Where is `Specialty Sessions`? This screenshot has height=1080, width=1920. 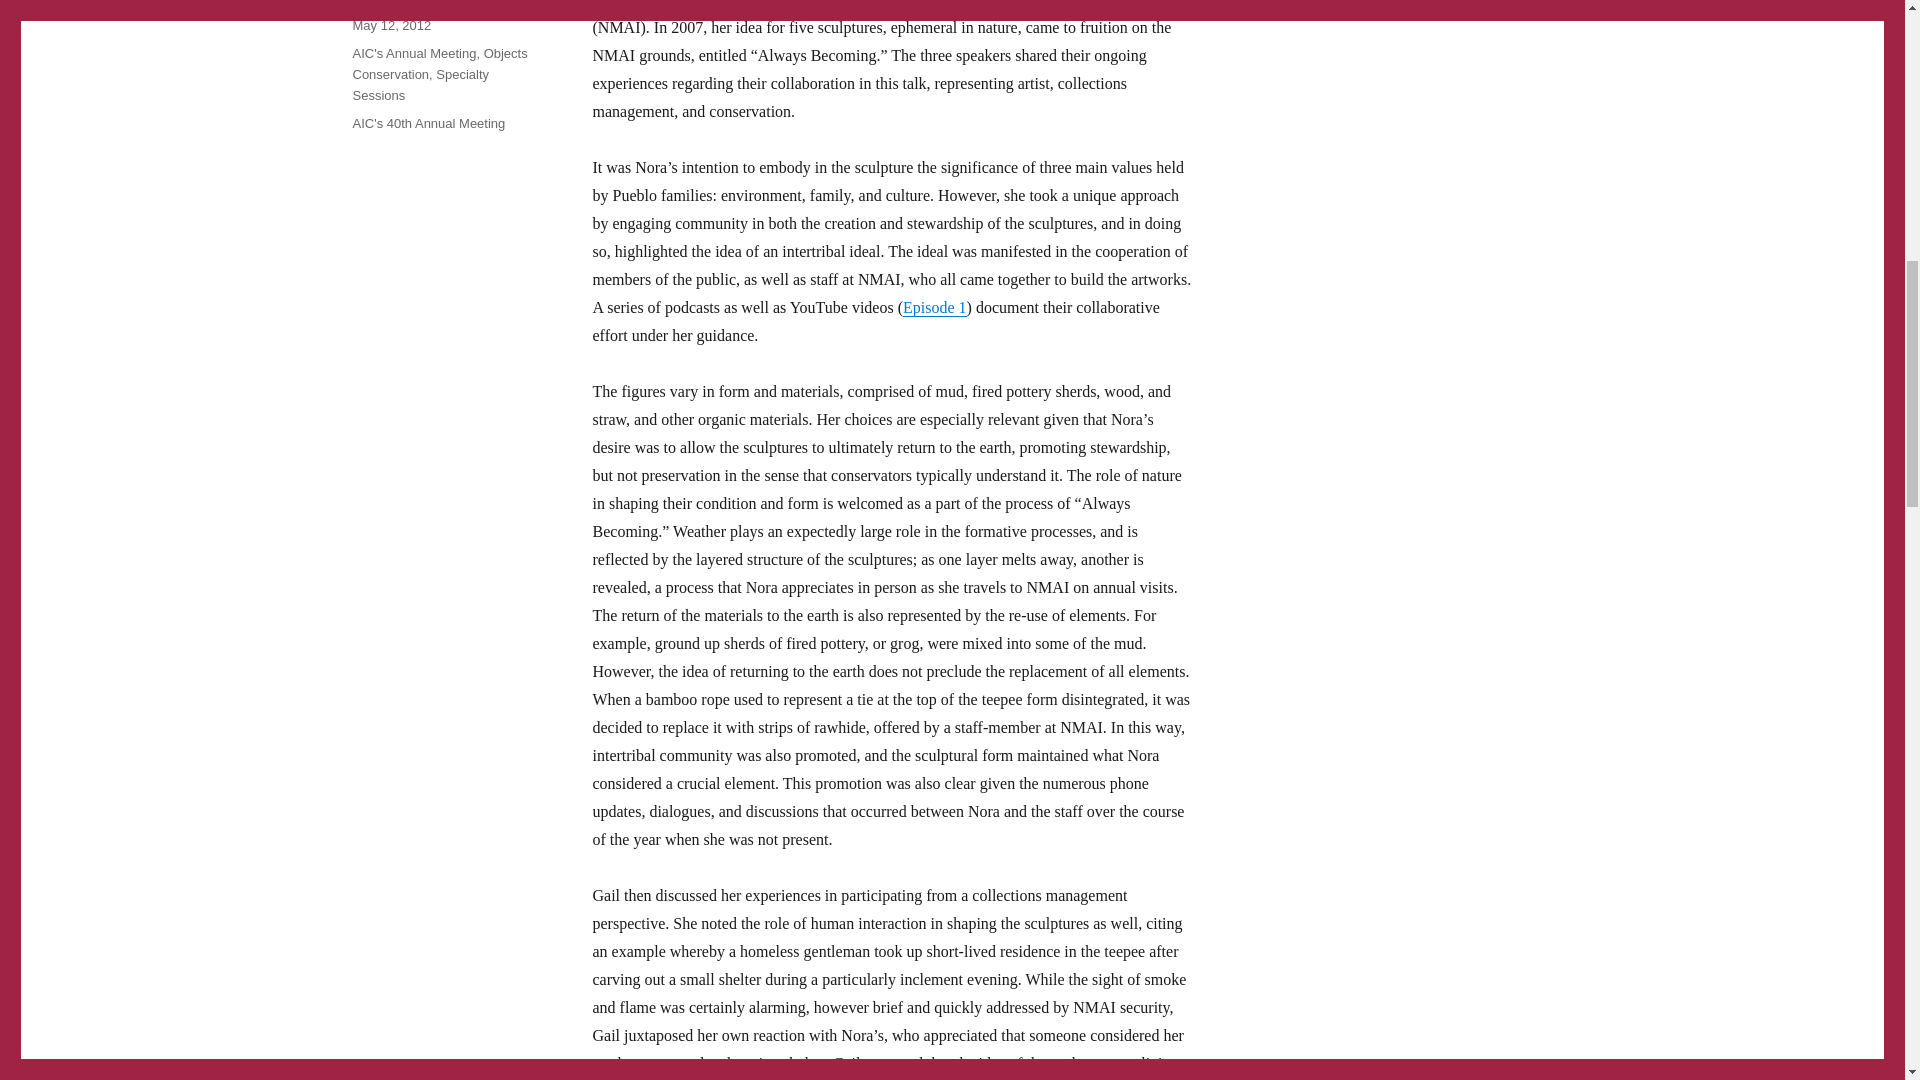 Specialty Sessions is located at coordinates (420, 84).